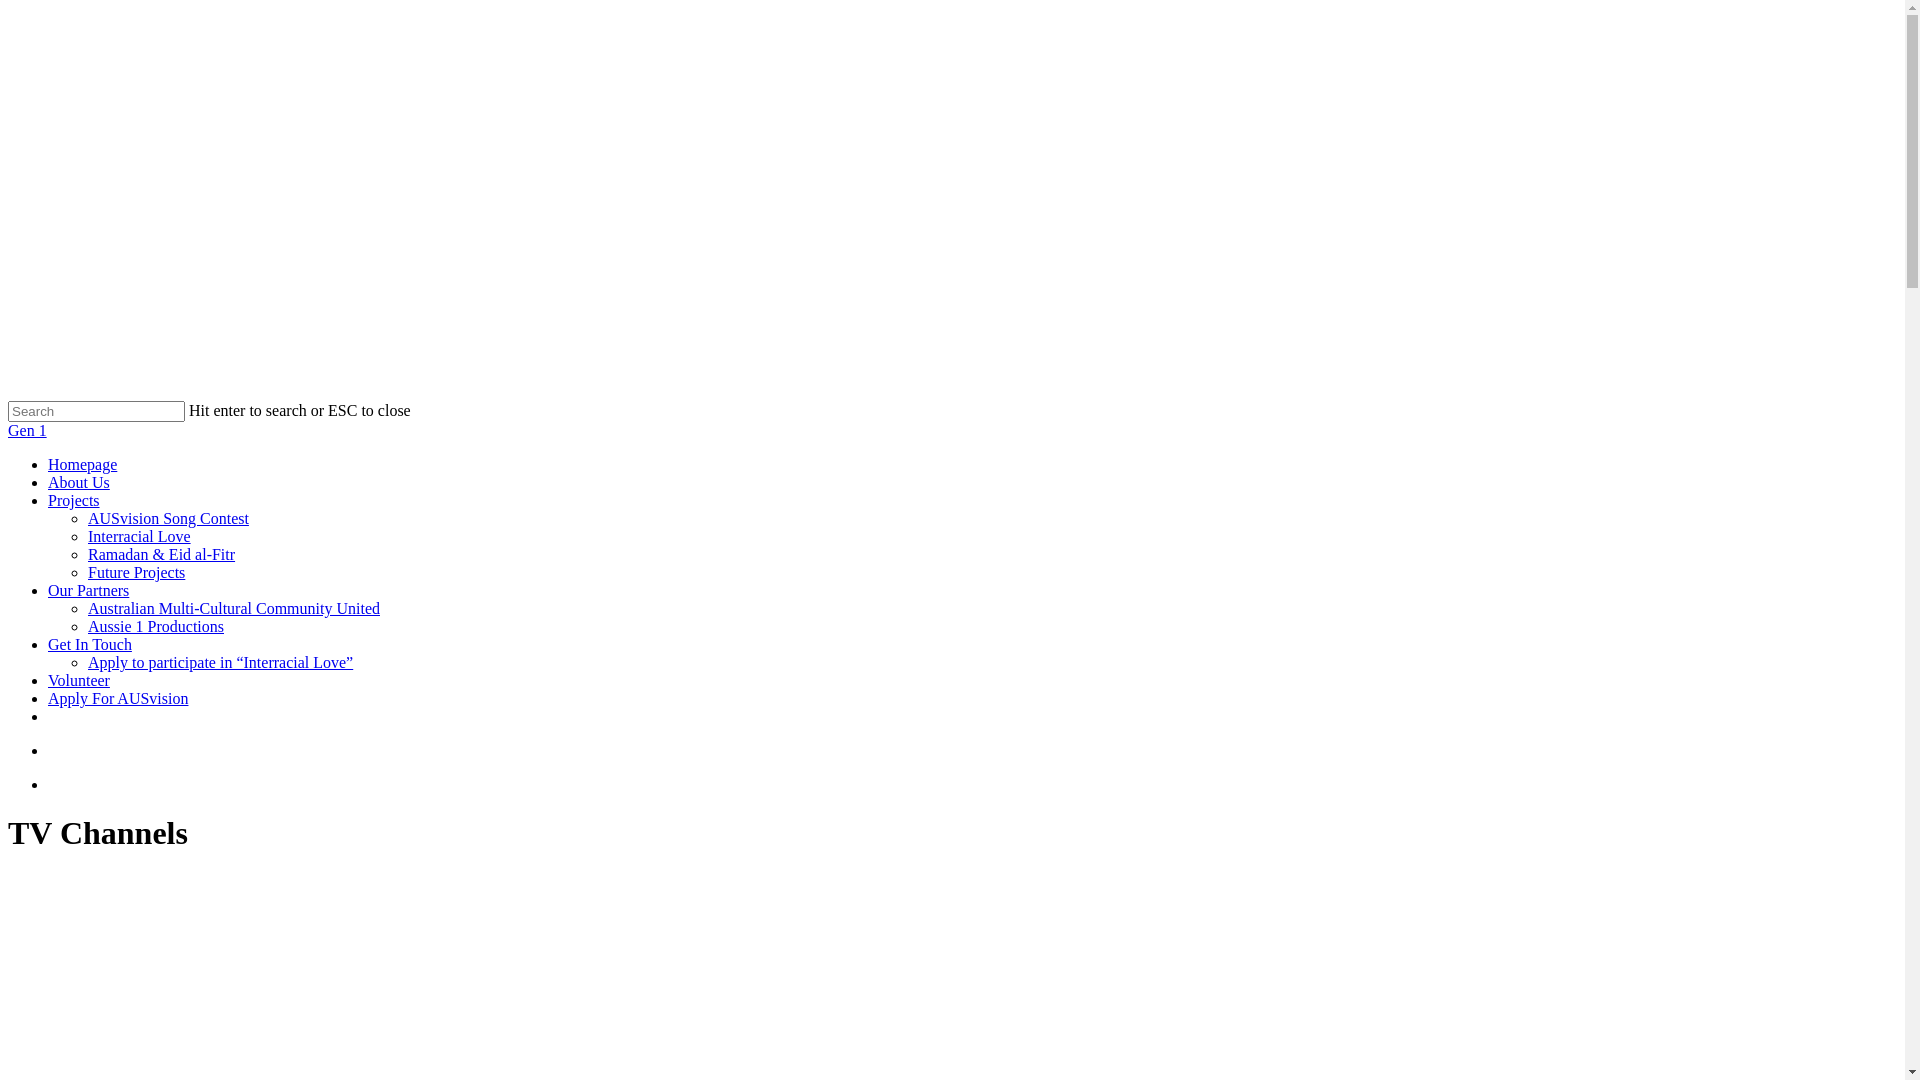  What do you see at coordinates (79, 482) in the screenshot?
I see `About Us` at bounding box center [79, 482].